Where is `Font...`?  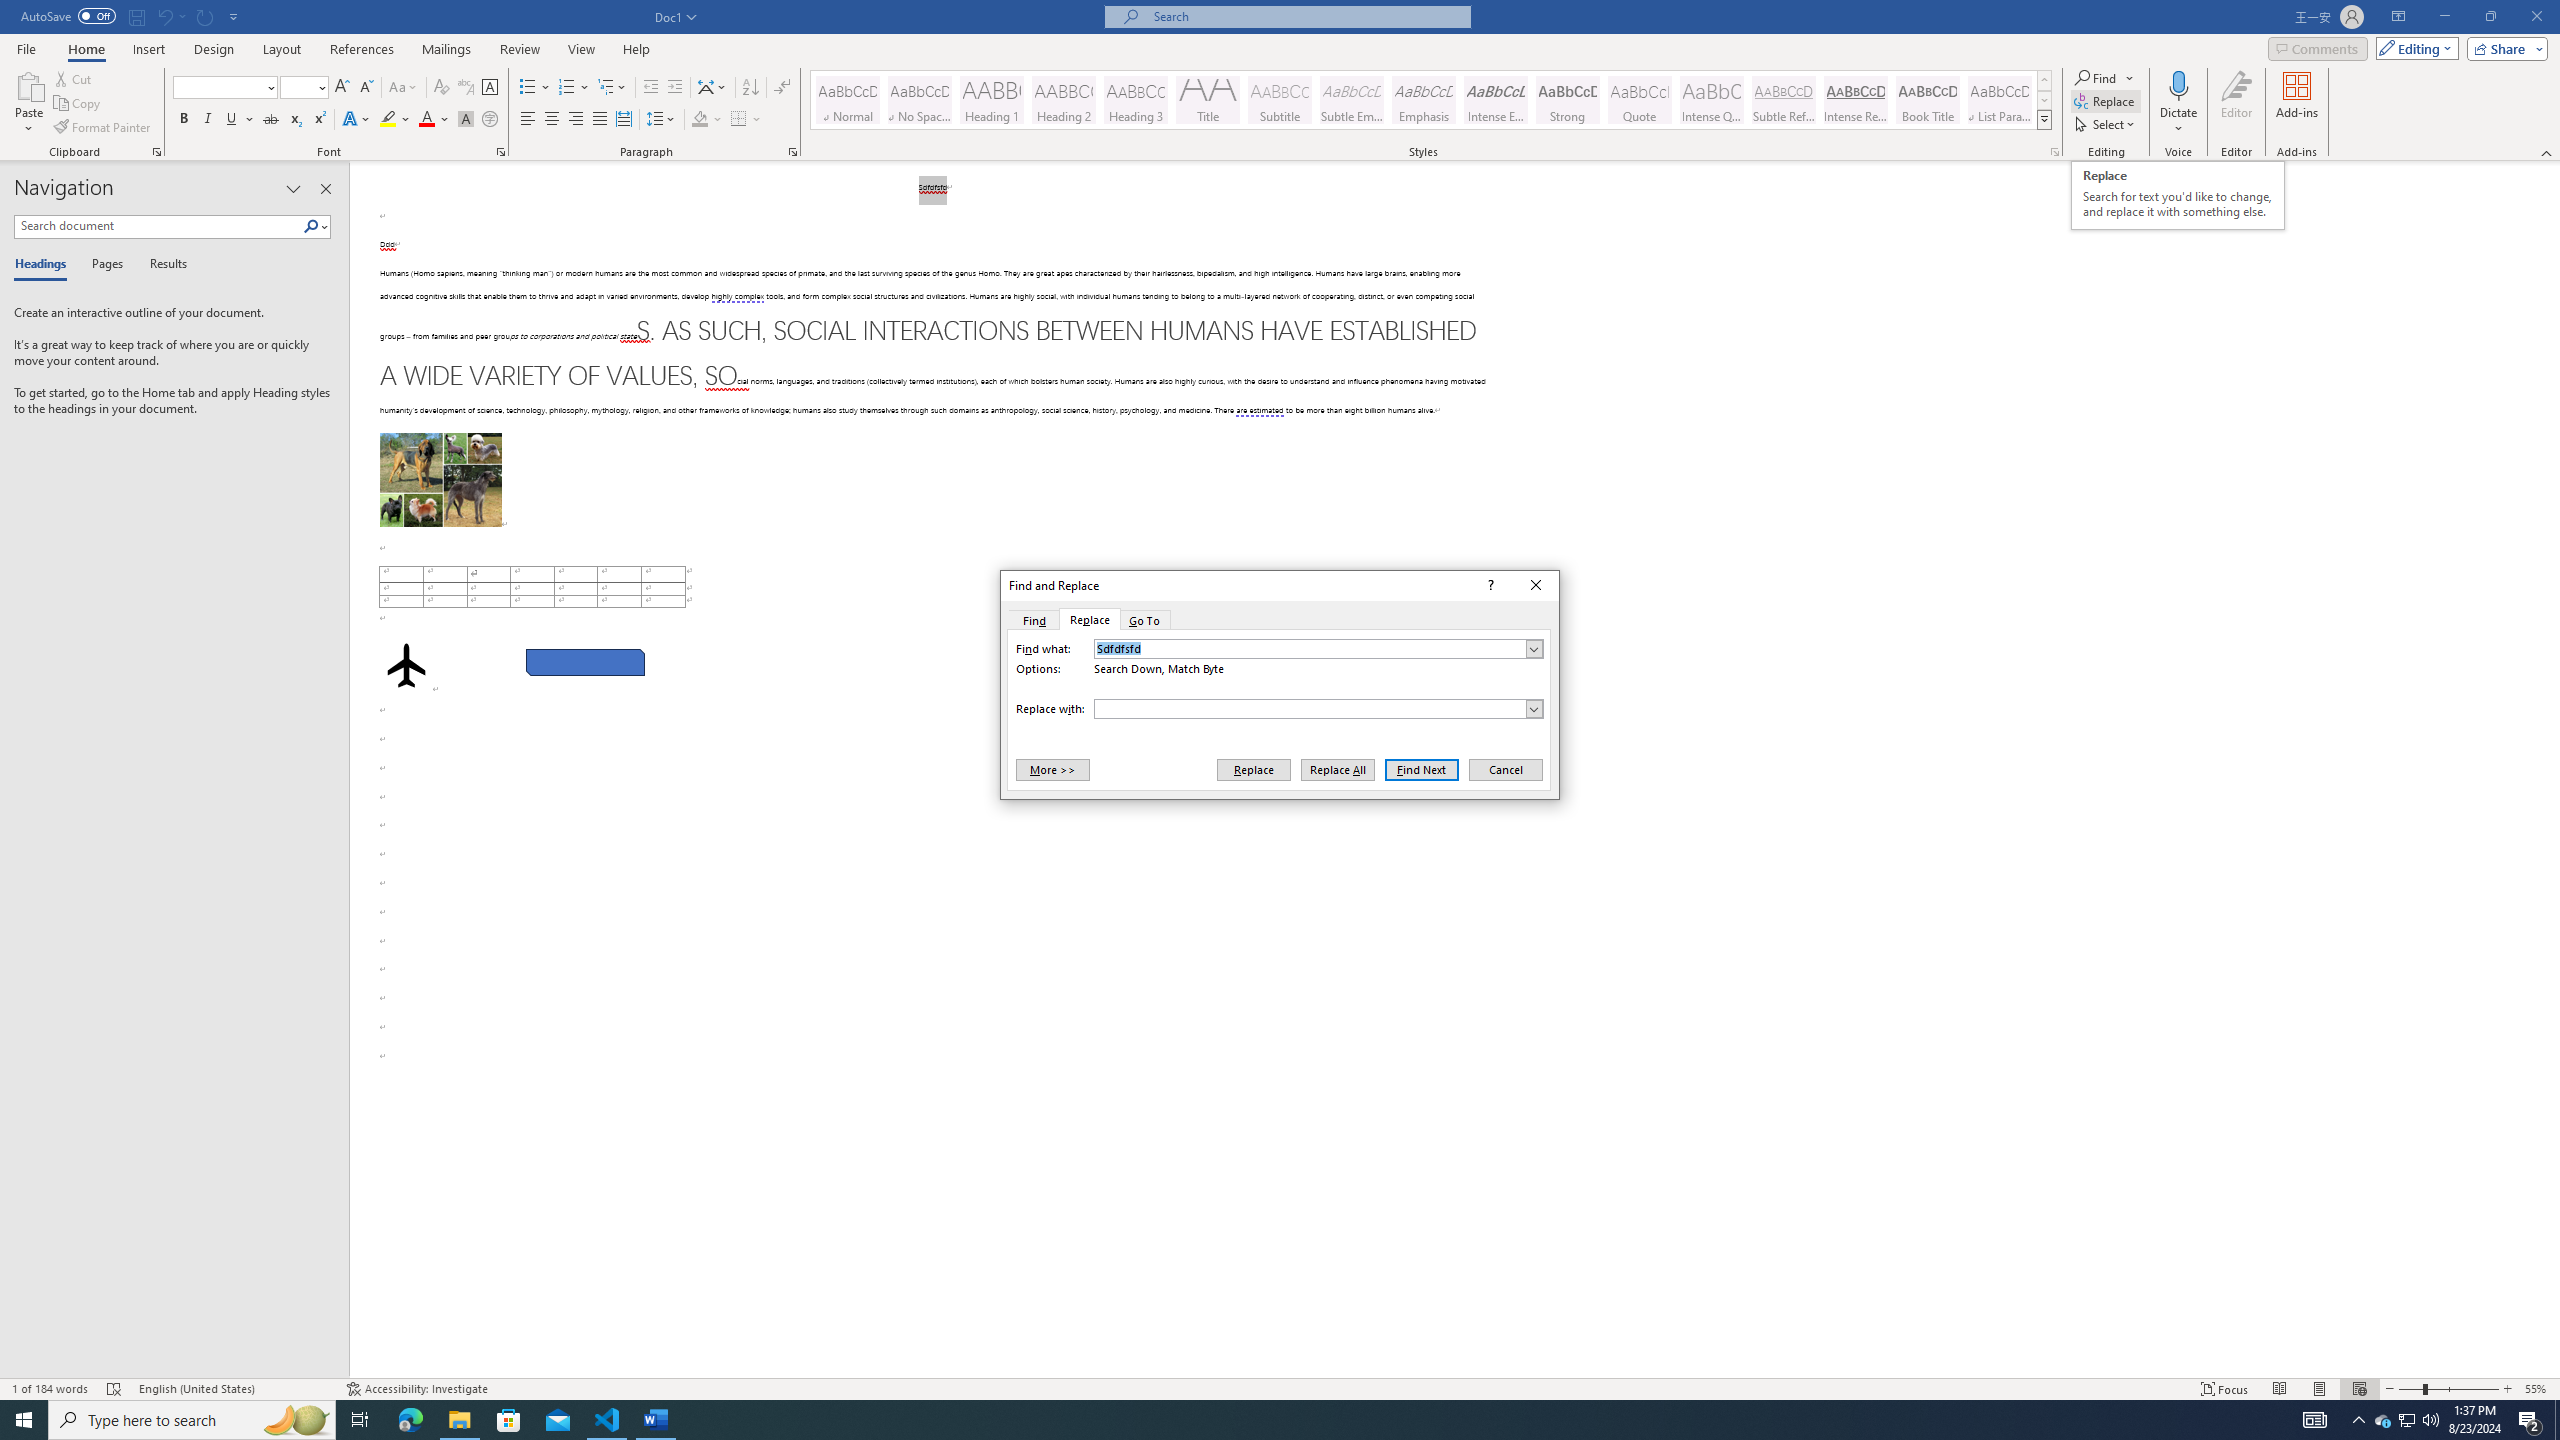 Font... is located at coordinates (2408, 1420).